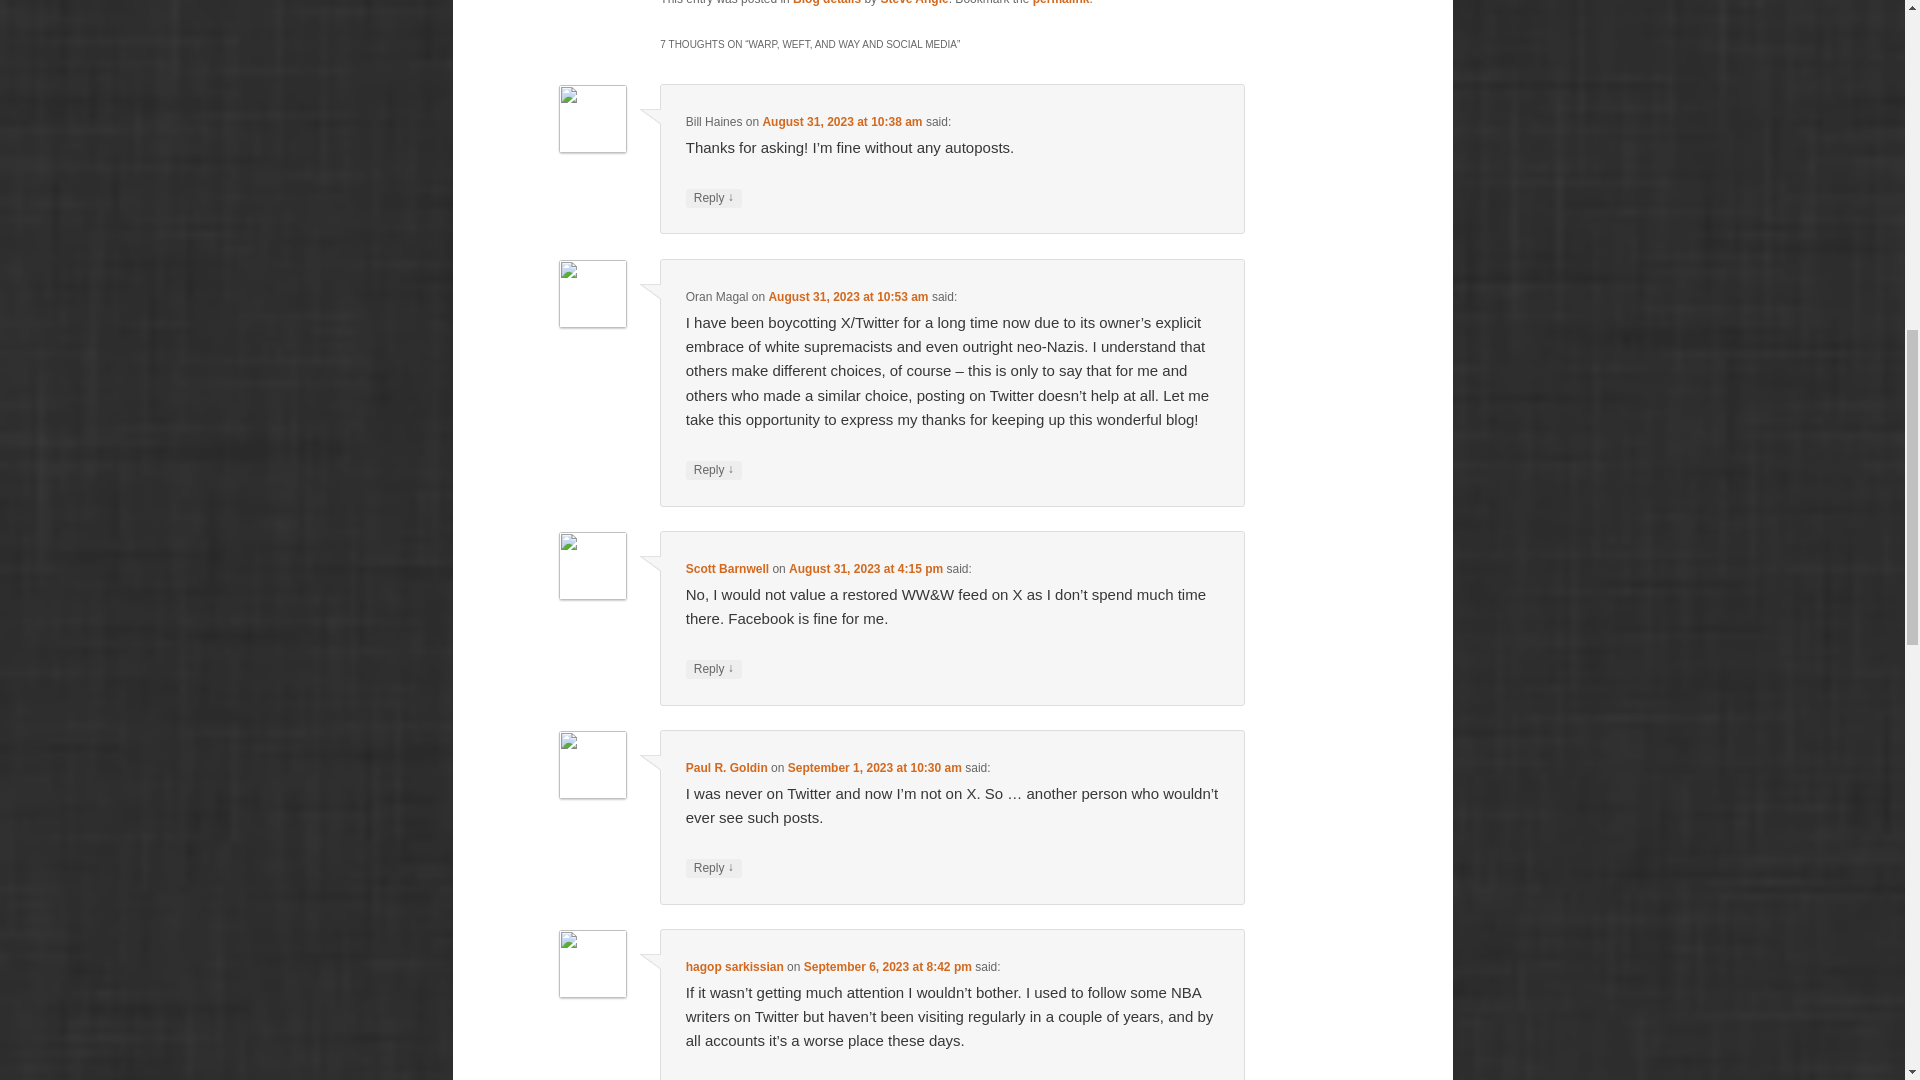 This screenshot has height=1080, width=1920. Describe the element at coordinates (848, 296) in the screenshot. I see `August 31, 2023 at 10:53 am` at that location.